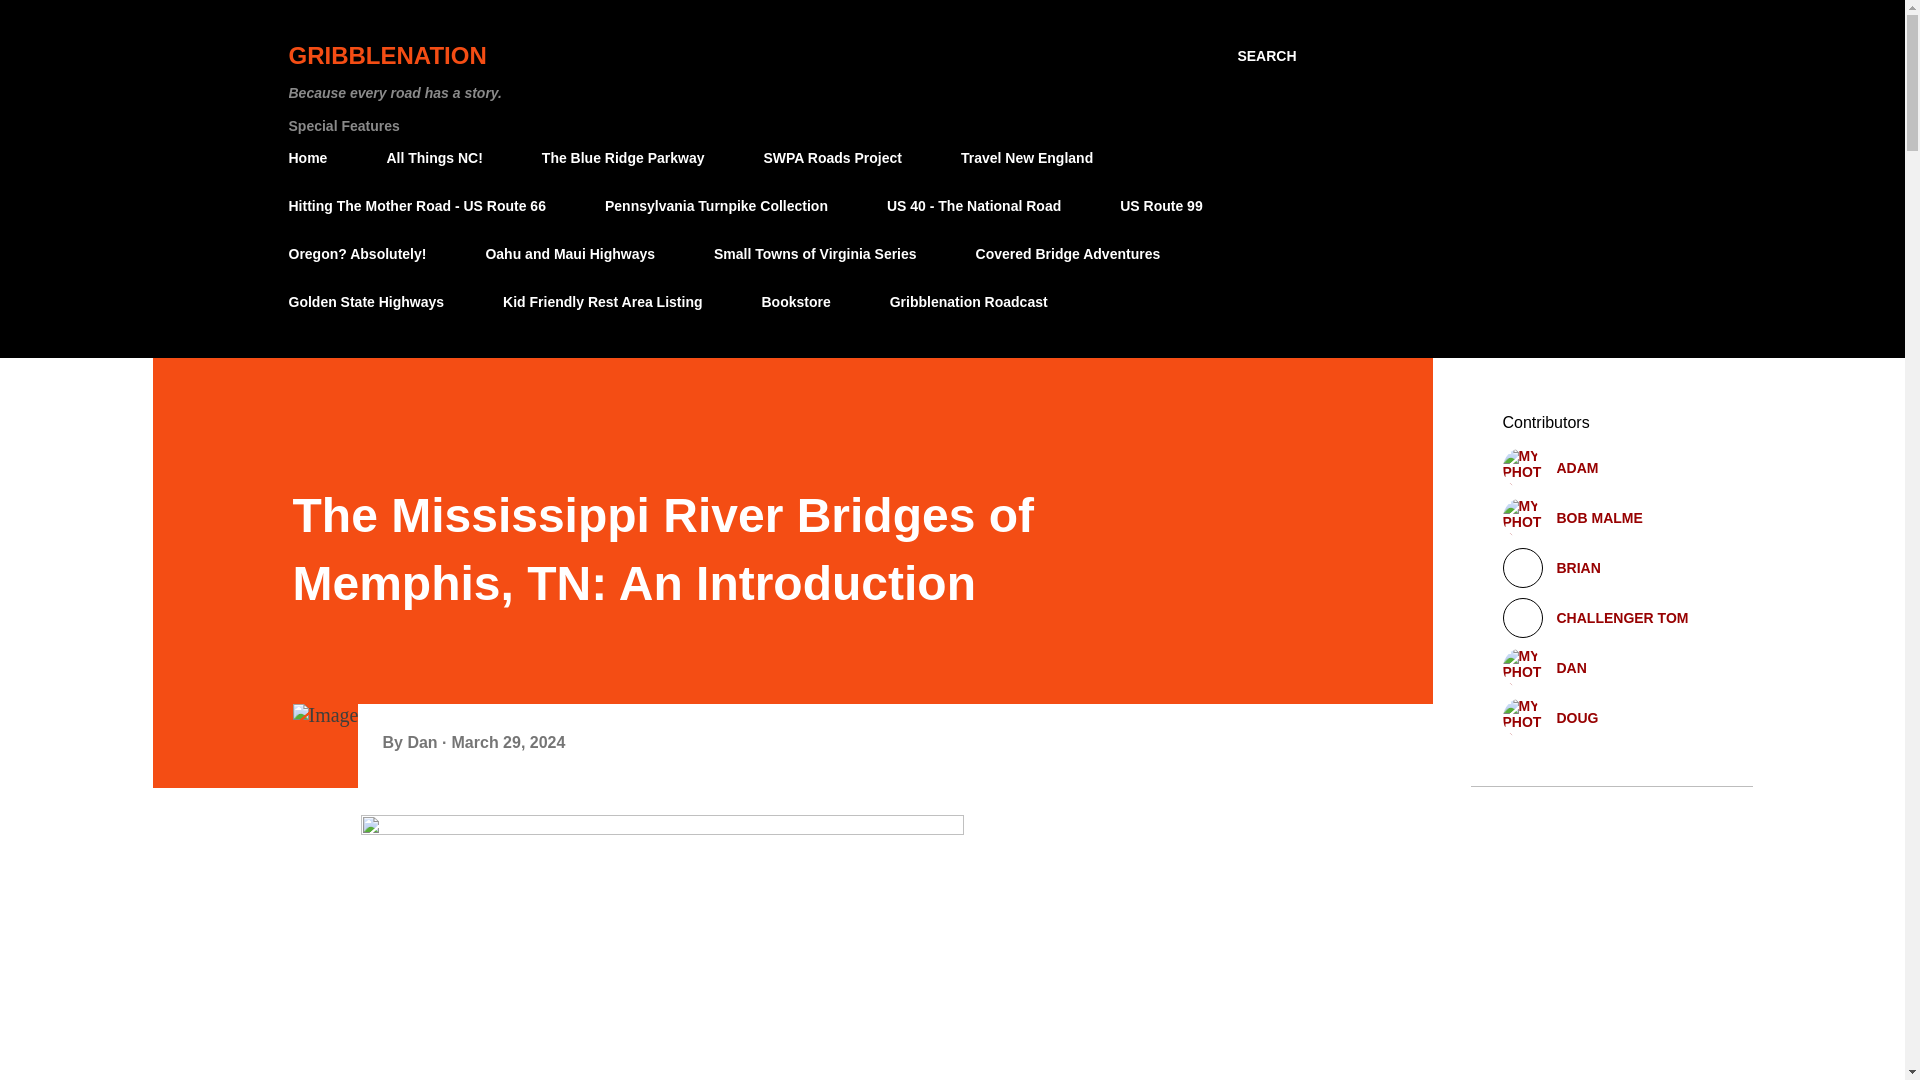 The width and height of the screenshot is (1920, 1080). I want to click on US Route 99, so click(1160, 205).